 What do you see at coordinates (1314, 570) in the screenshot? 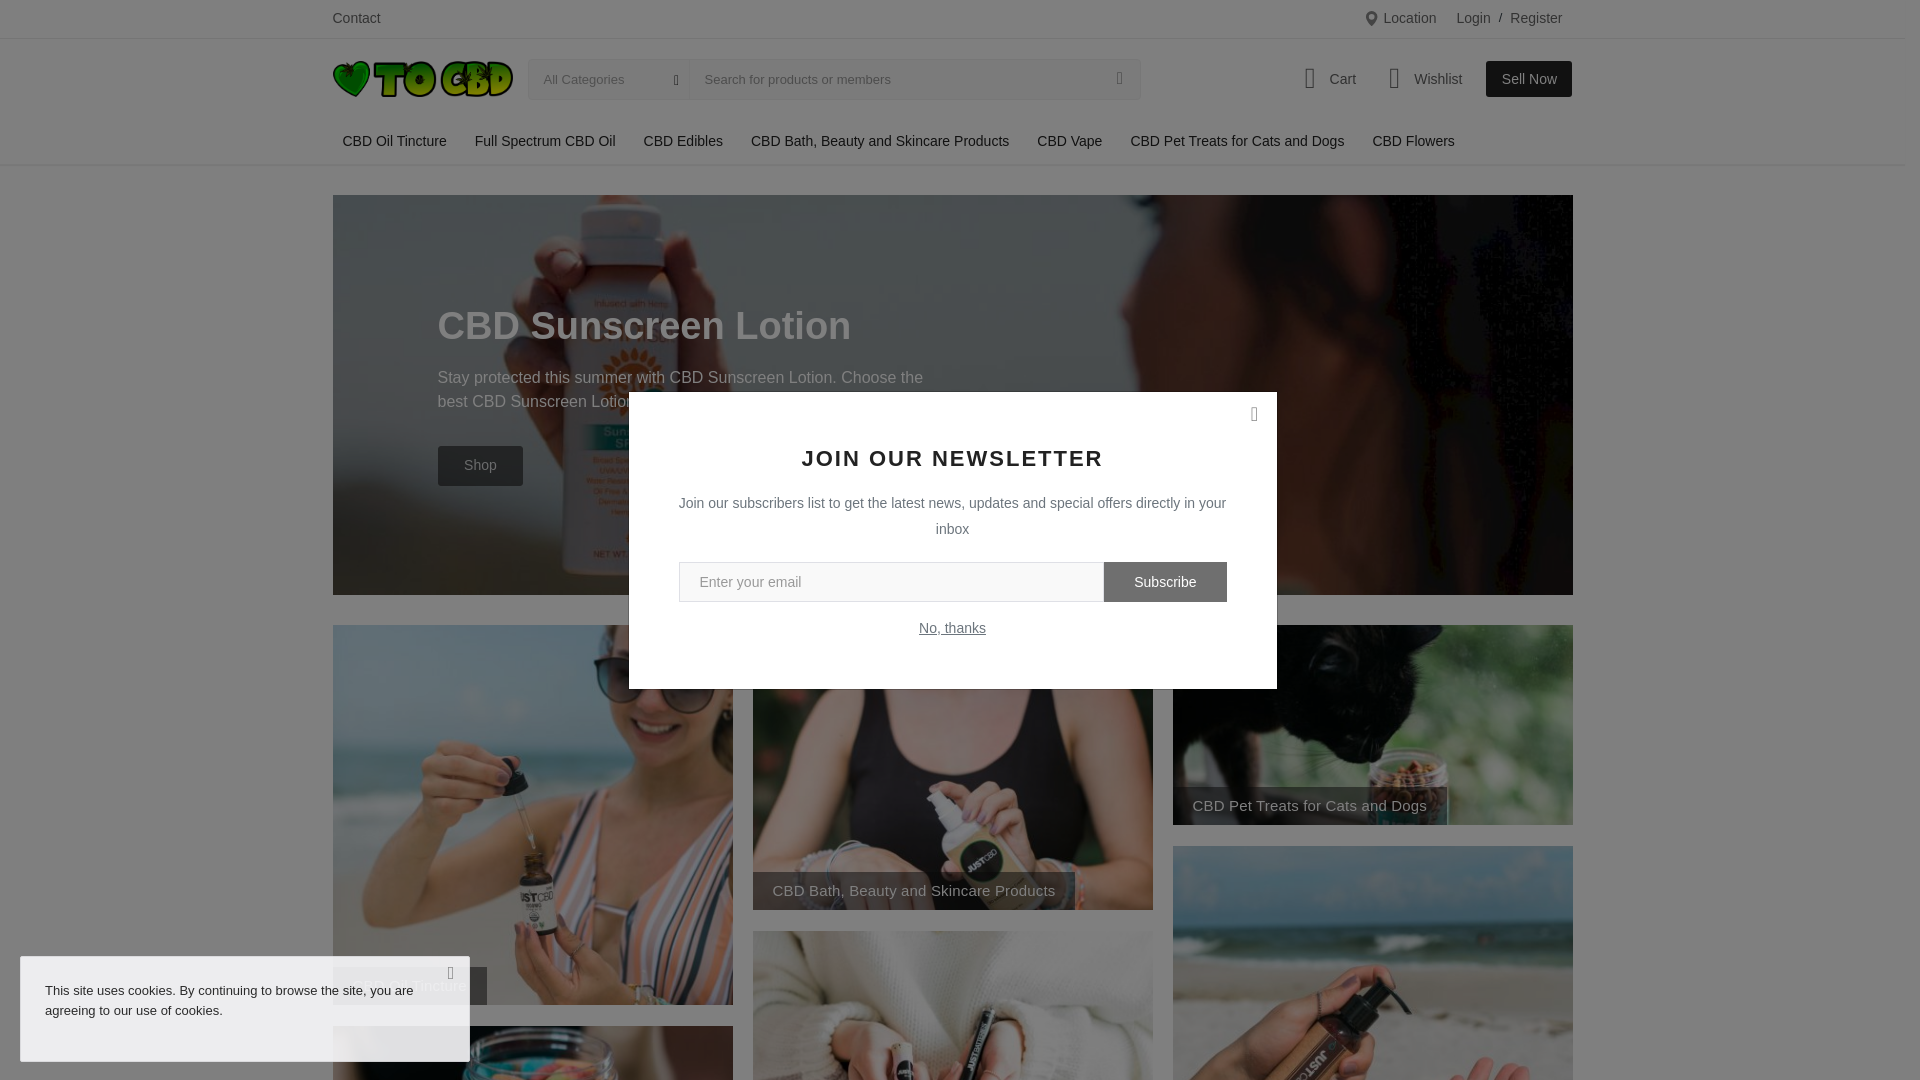
I see `August 2020` at bounding box center [1314, 570].